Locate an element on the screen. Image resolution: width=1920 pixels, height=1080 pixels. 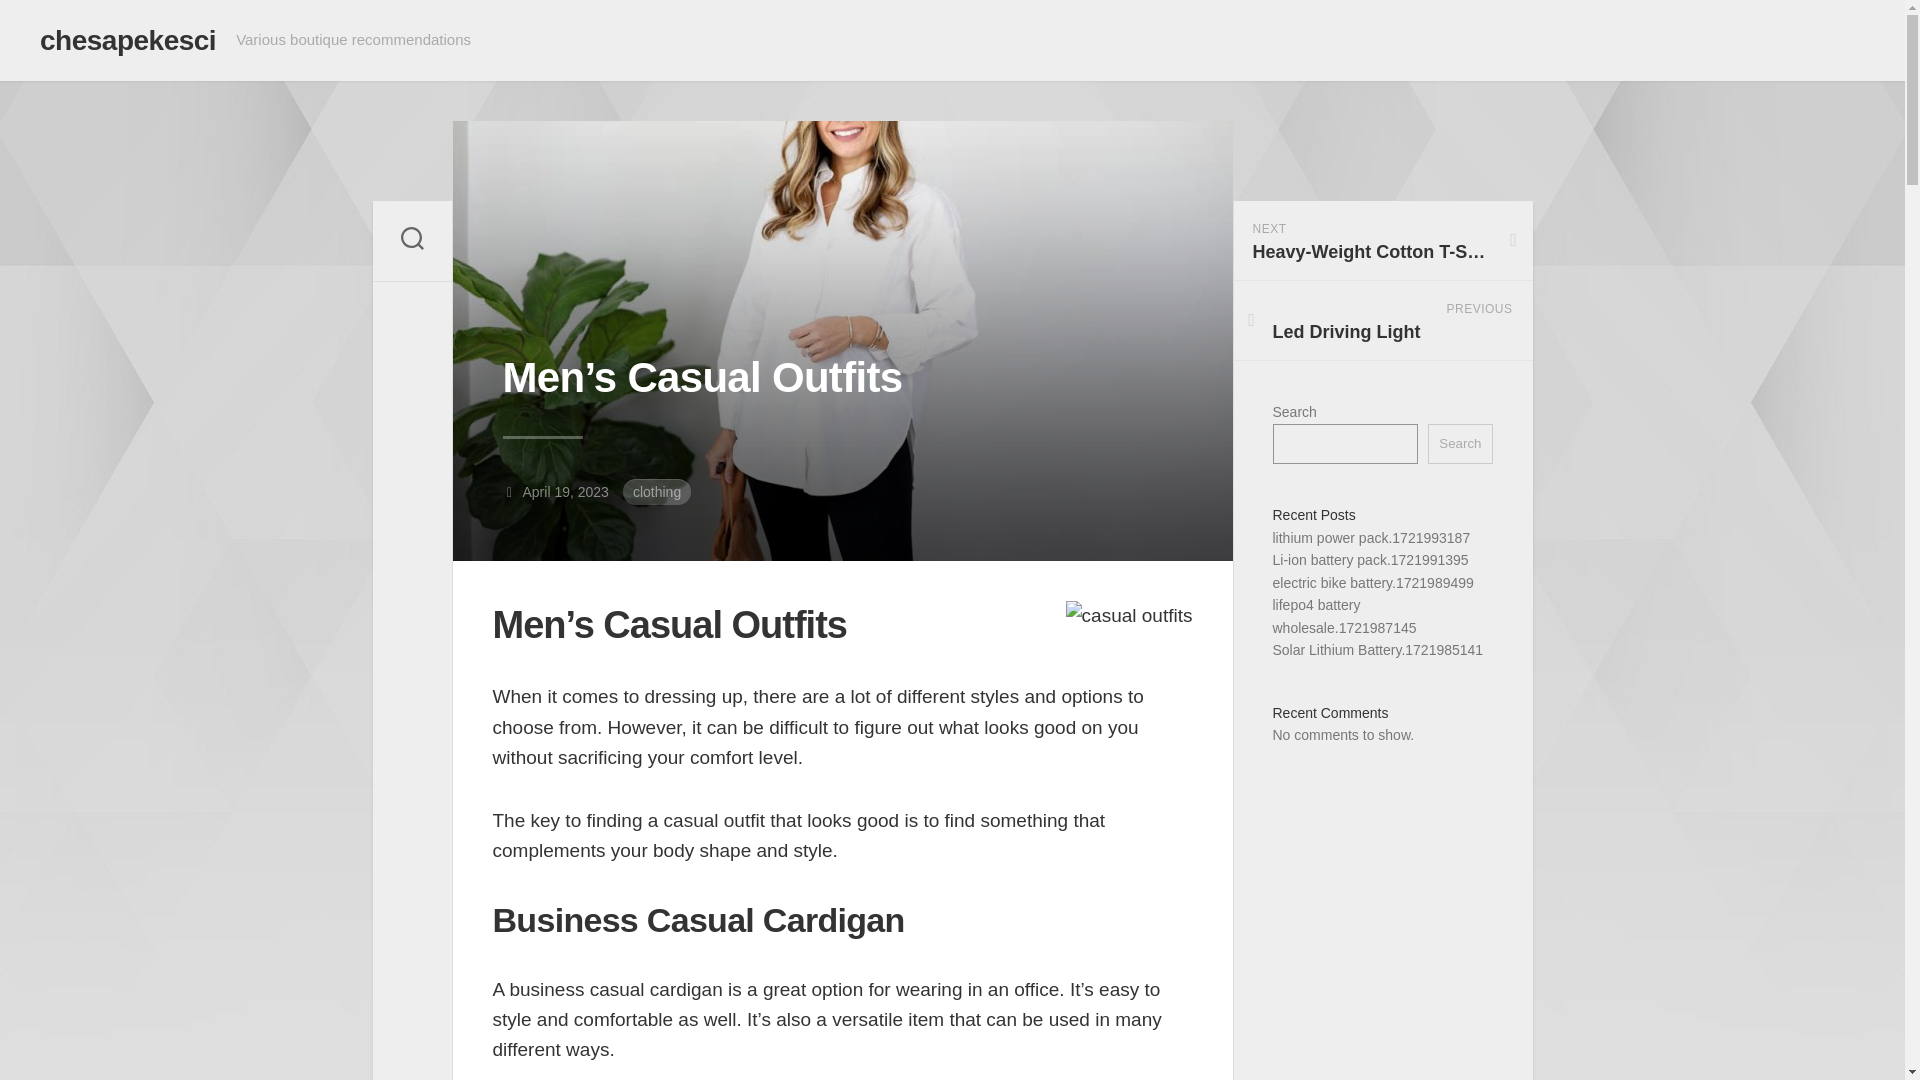
lifepo4 battery wholesale.1721987145 is located at coordinates (1370, 538).